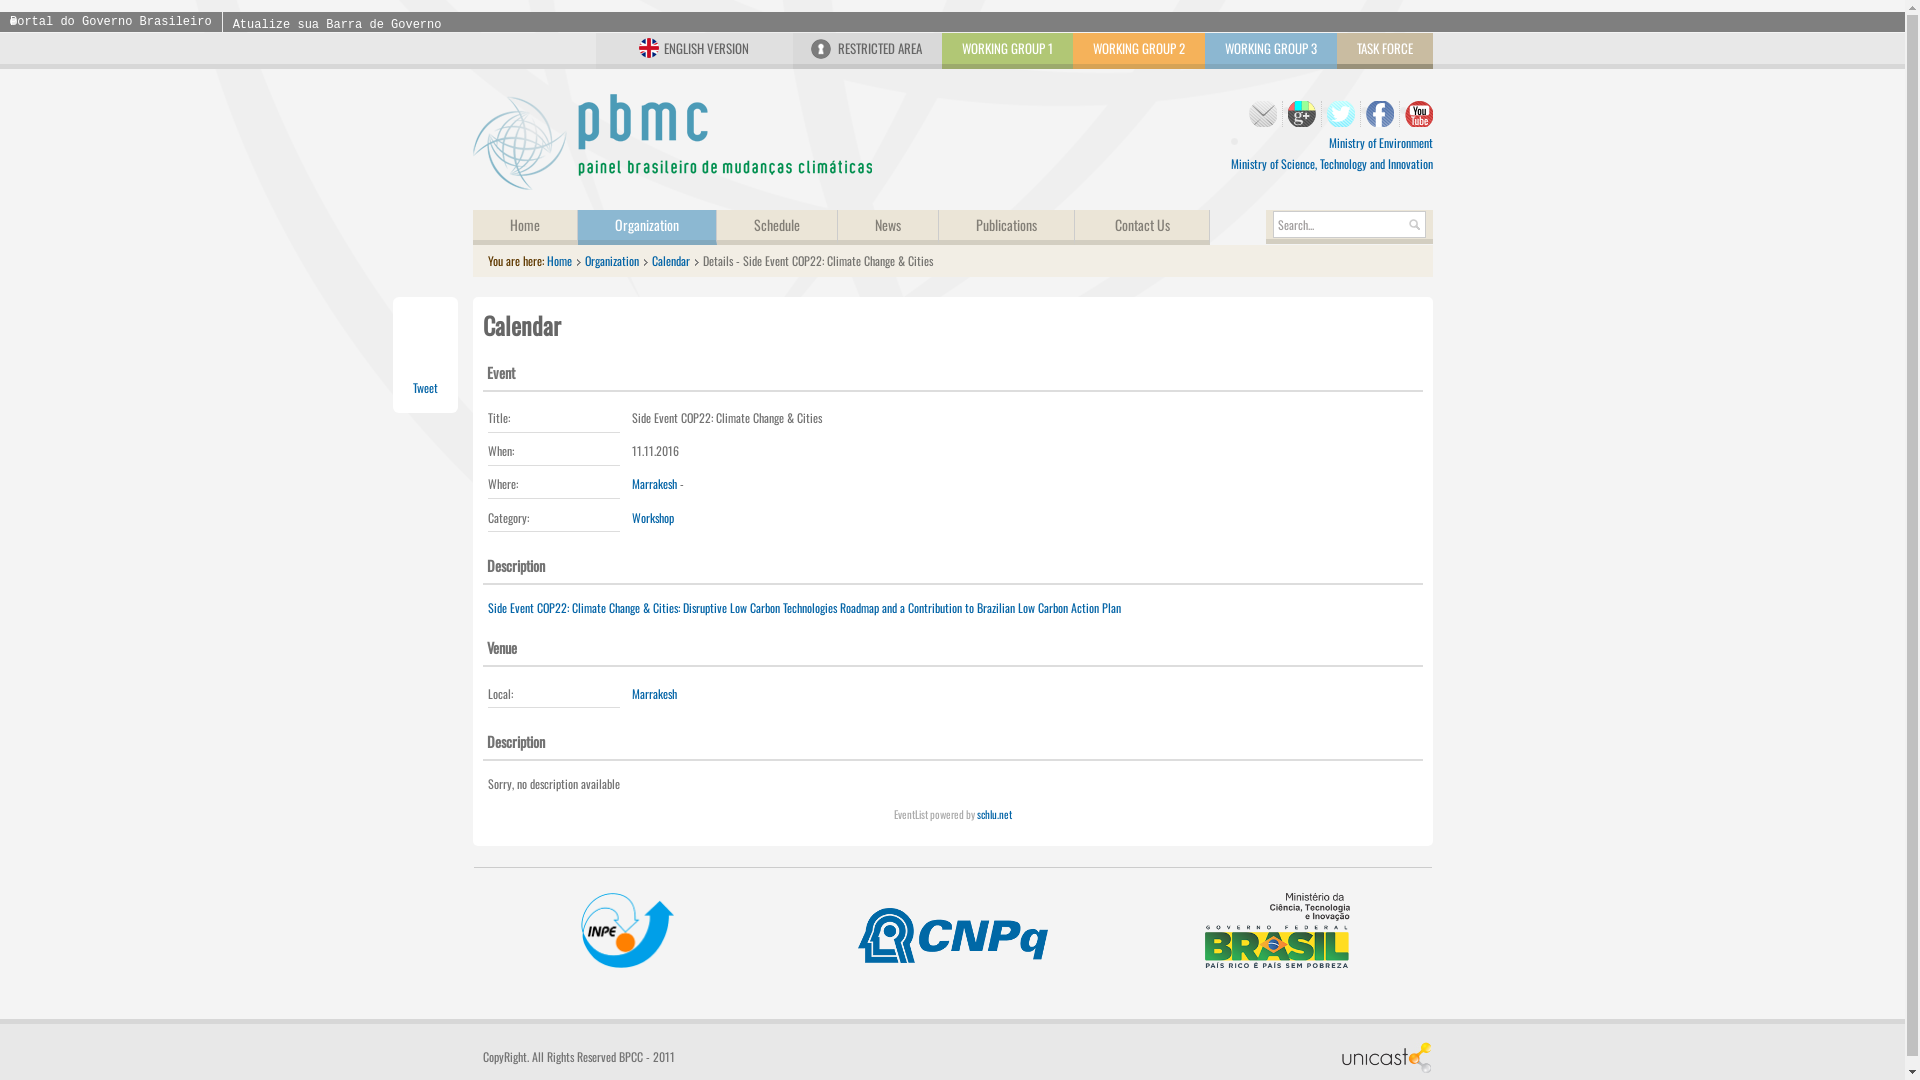 The width and height of the screenshot is (1920, 1080). What do you see at coordinates (1262, 114) in the screenshot?
I see `Webmail PBMC` at bounding box center [1262, 114].